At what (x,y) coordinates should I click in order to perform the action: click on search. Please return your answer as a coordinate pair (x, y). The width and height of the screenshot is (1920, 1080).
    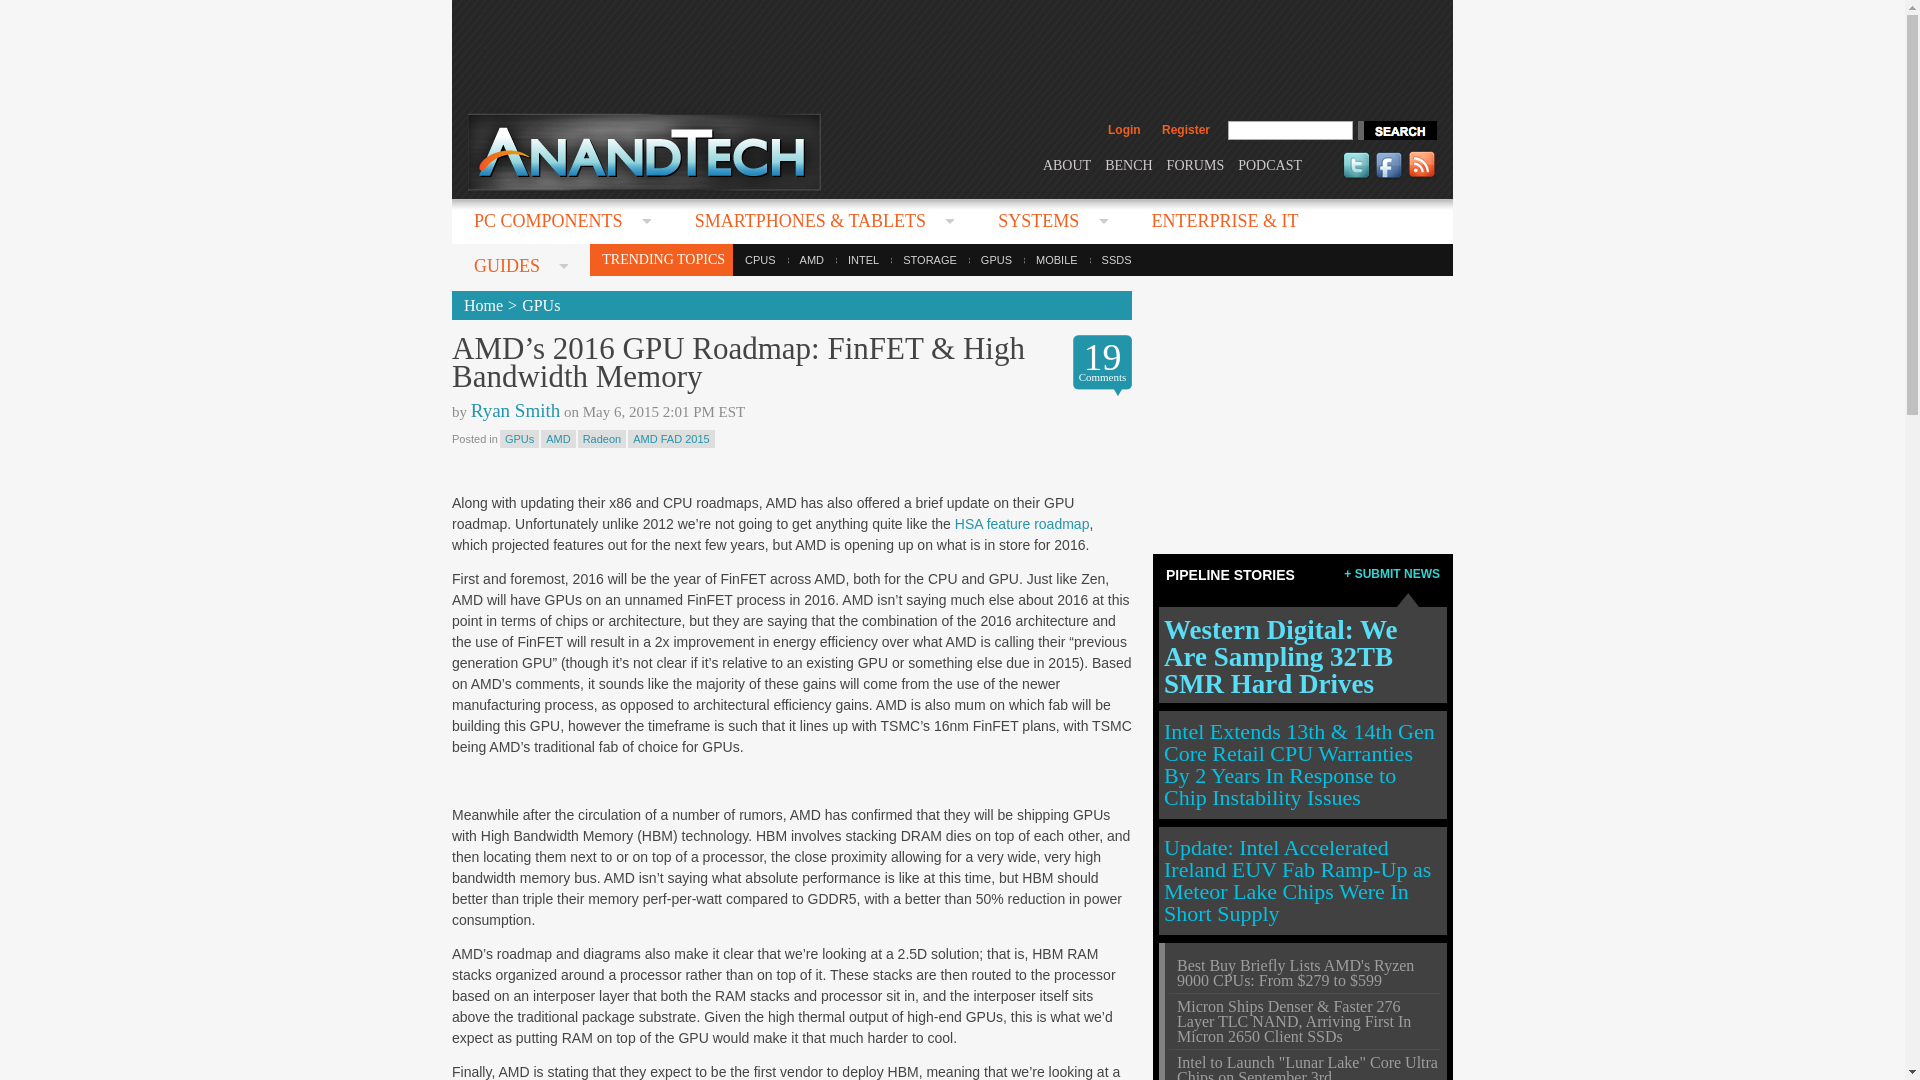
    Looking at the image, I should click on (1396, 130).